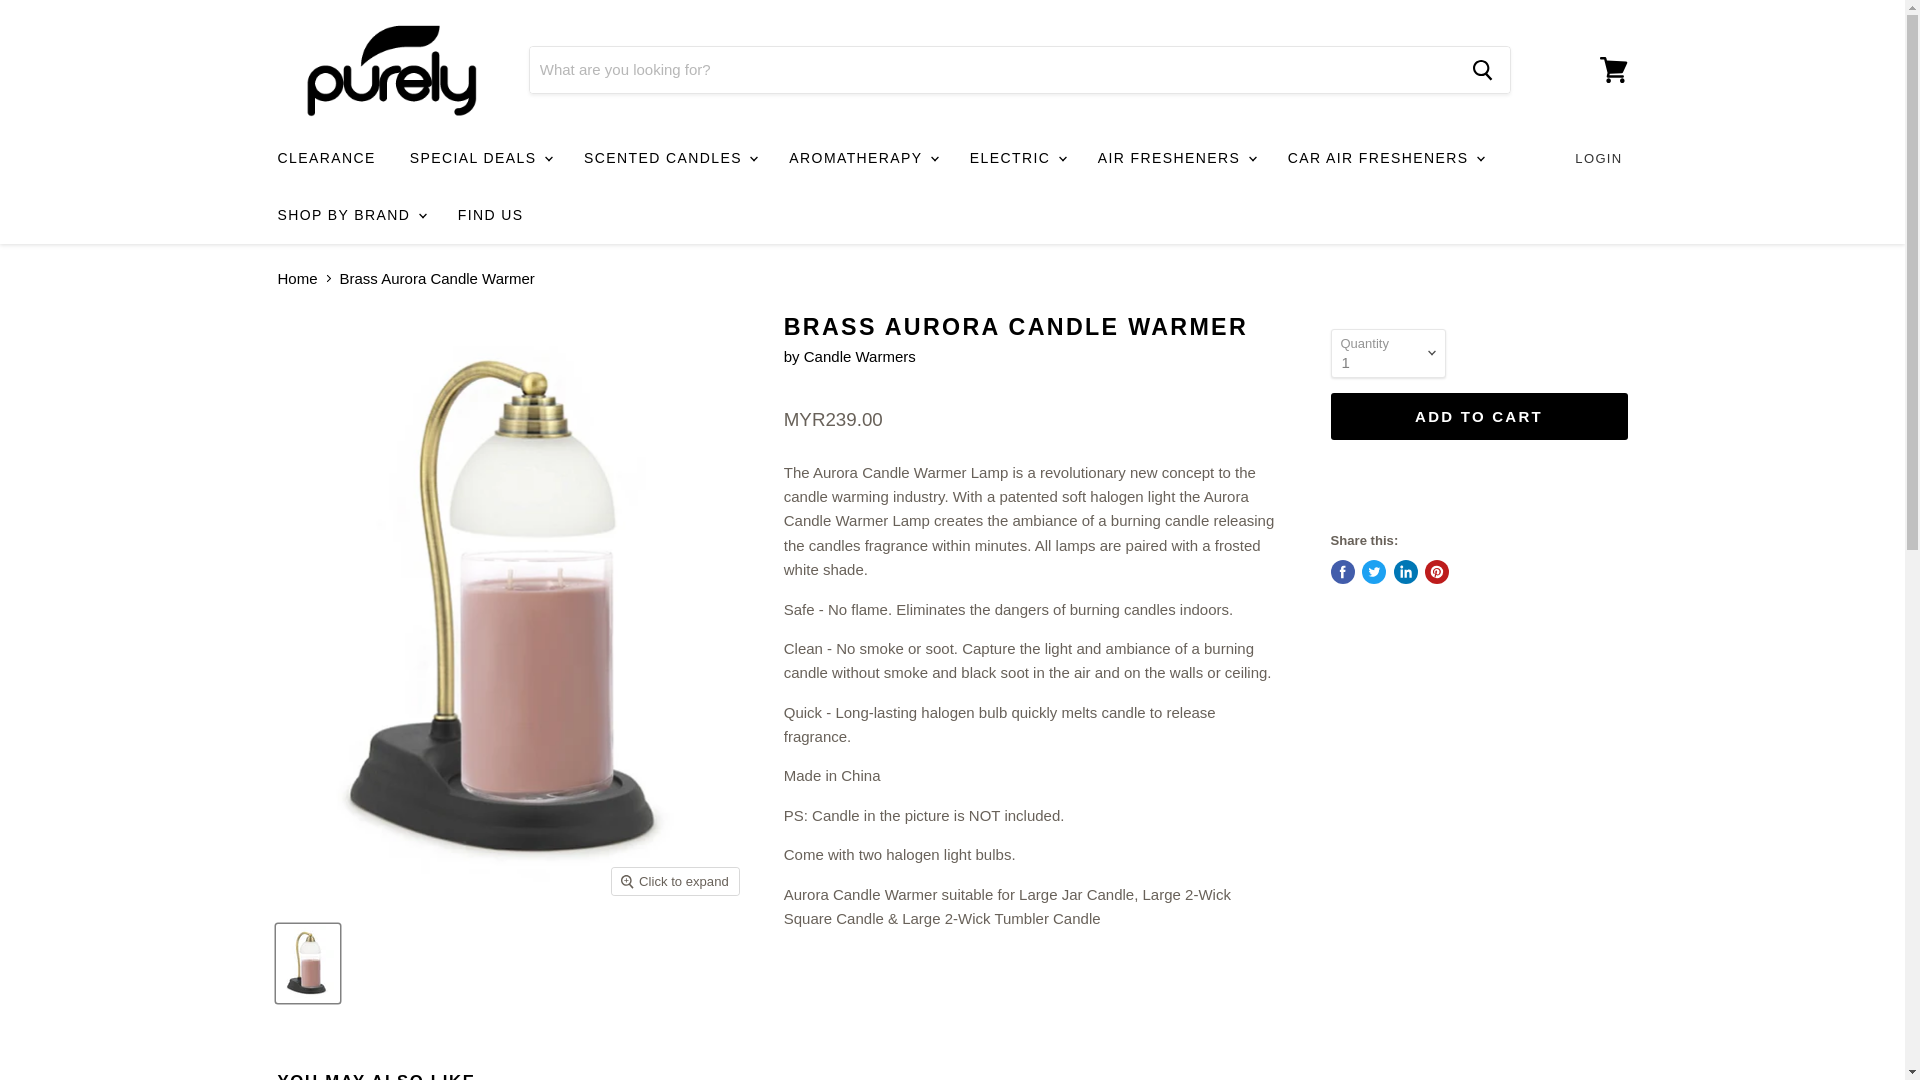 Image resolution: width=1920 pixels, height=1080 pixels. I want to click on View cart, so click(1613, 70).